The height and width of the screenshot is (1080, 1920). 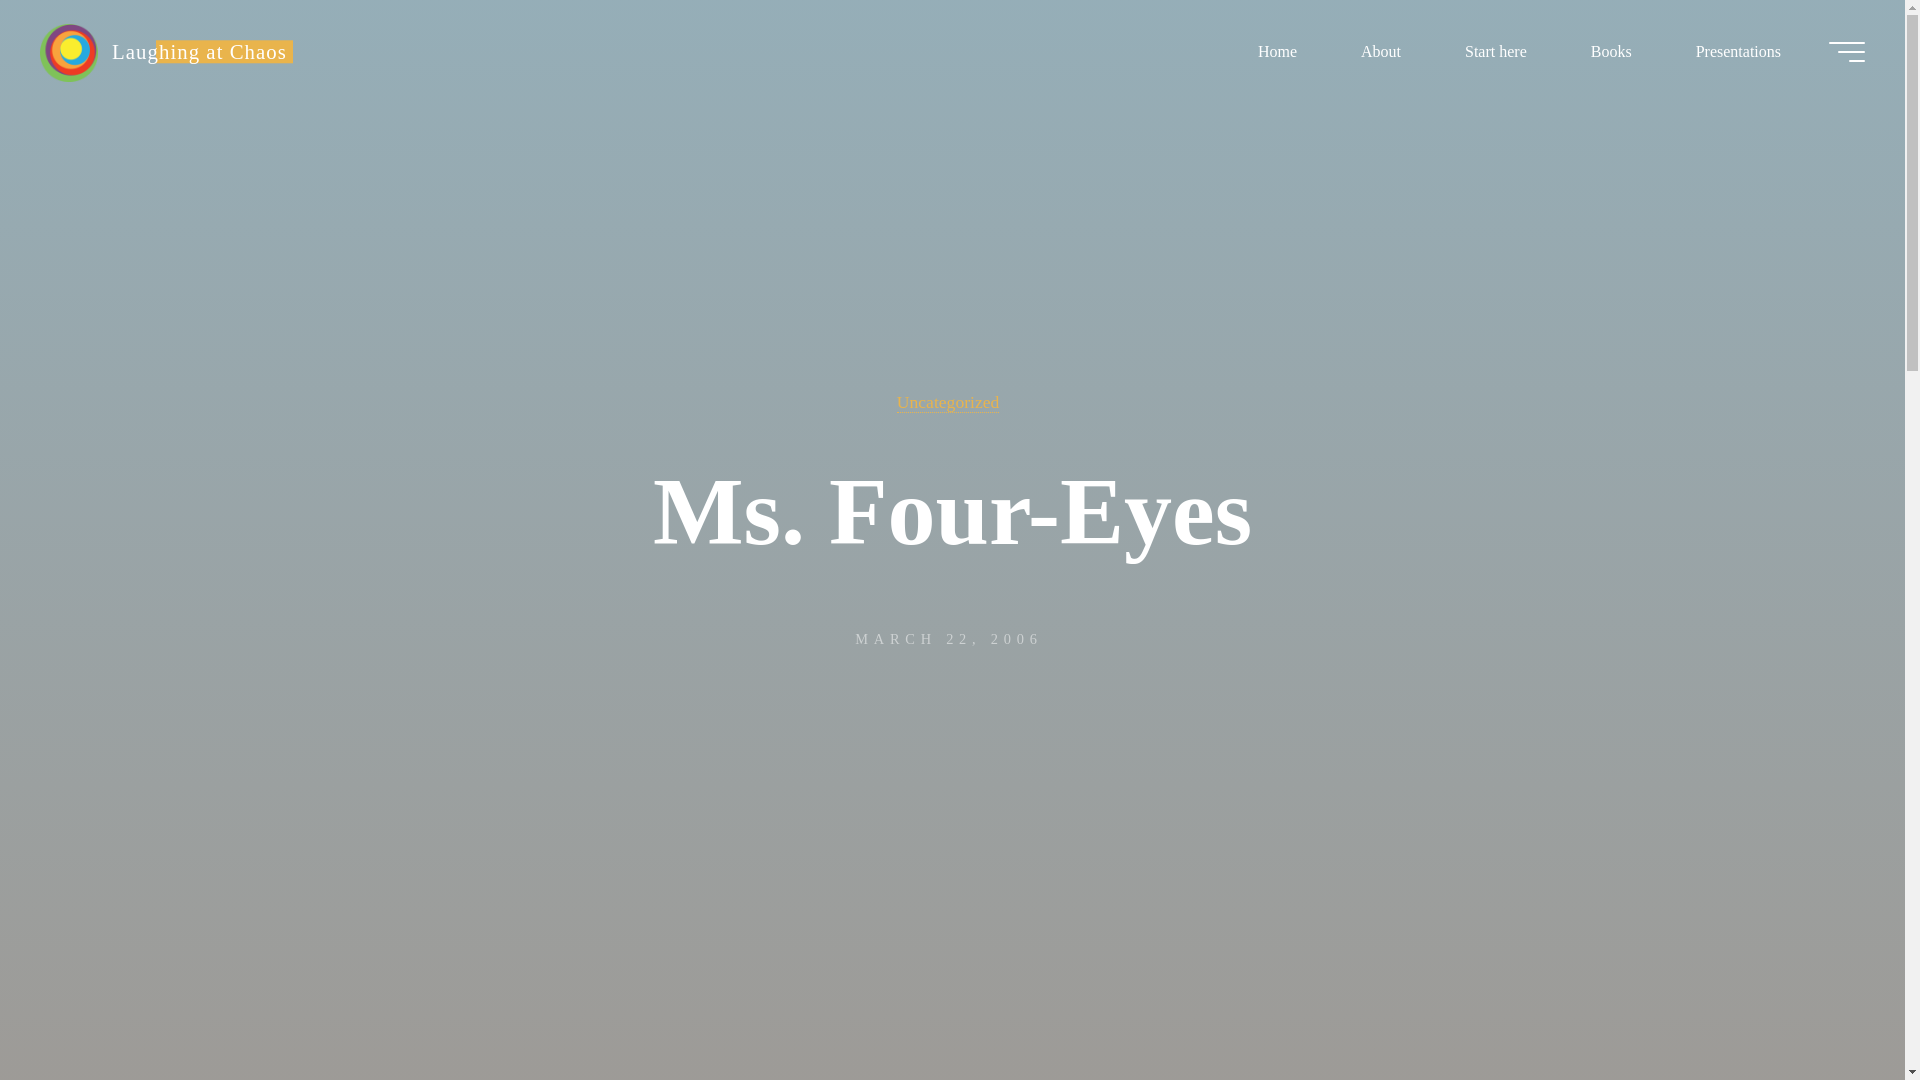 What do you see at coordinates (1496, 50) in the screenshot?
I see `Start here` at bounding box center [1496, 50].